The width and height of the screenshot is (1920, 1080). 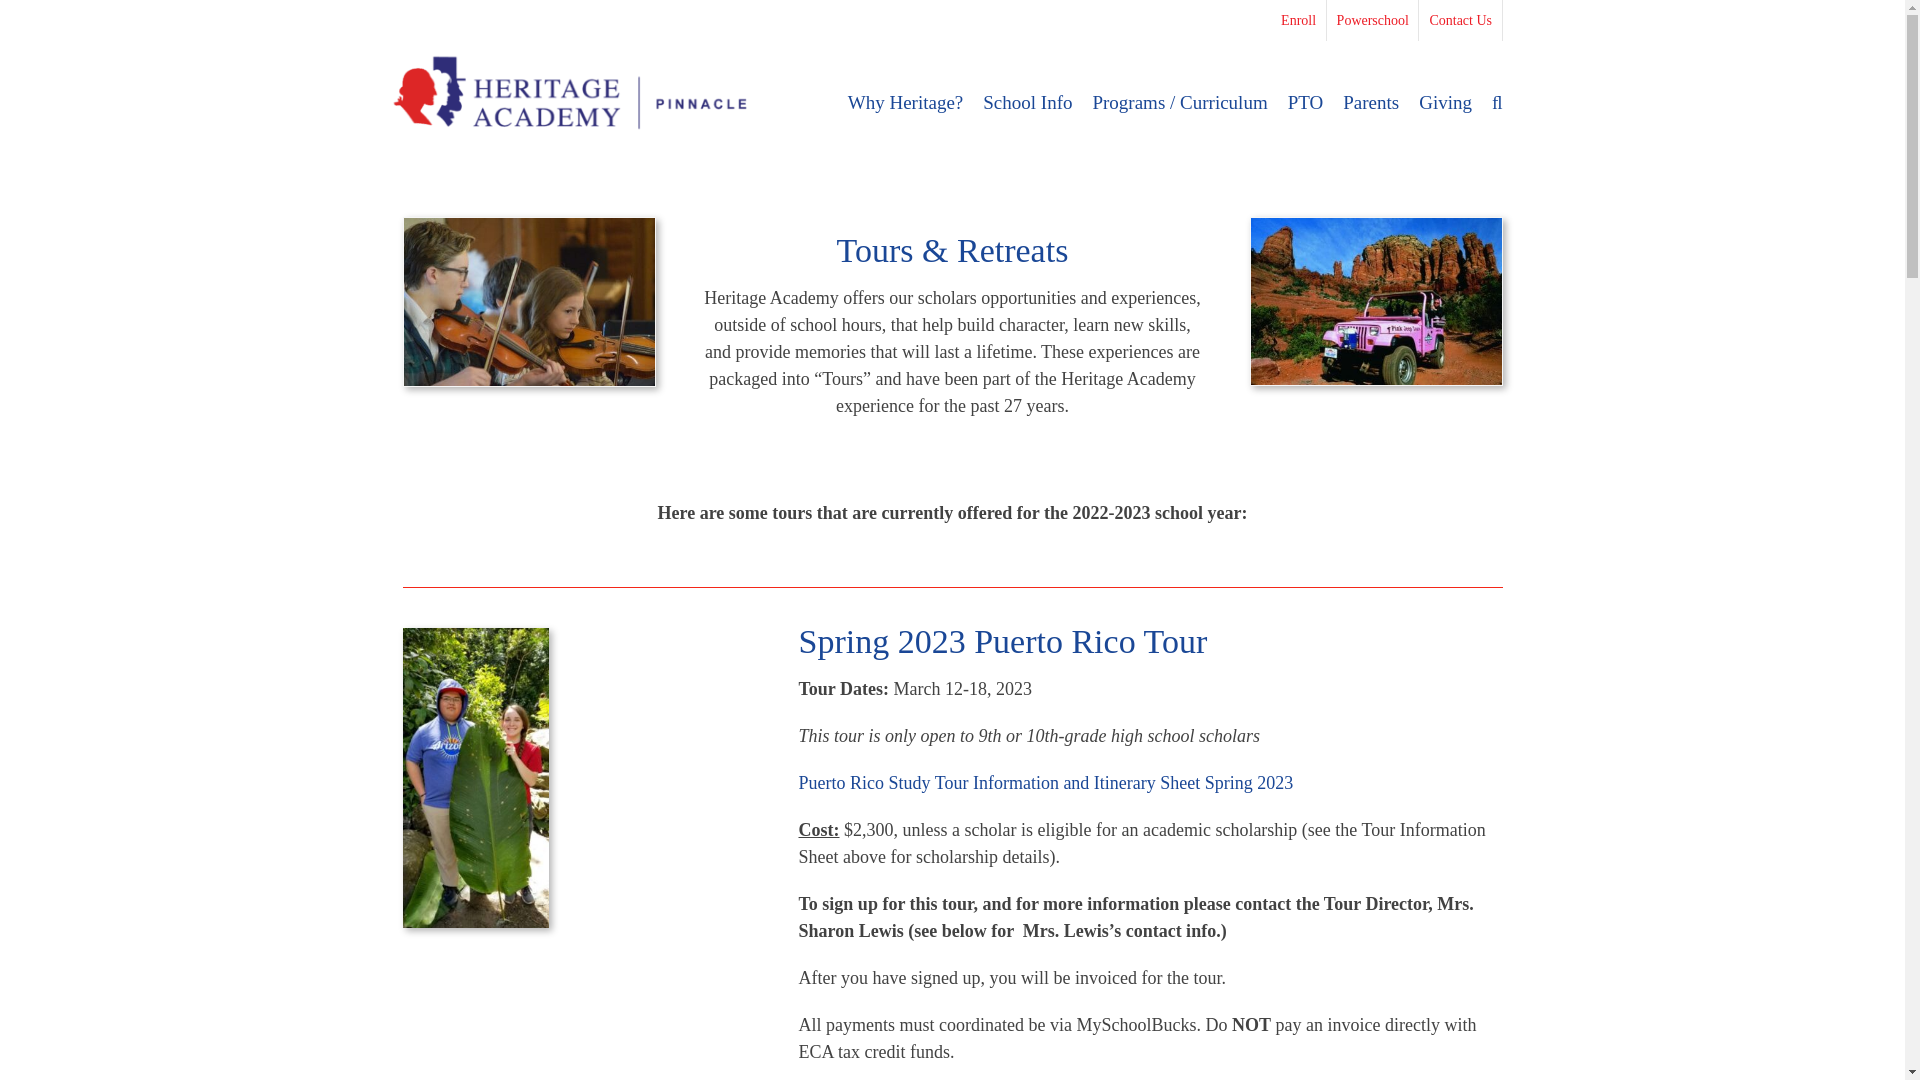 What do you see at coordinates (1464, 20) in the screenshot?
I see `Contact Us` at bounding box center [1464, 20].